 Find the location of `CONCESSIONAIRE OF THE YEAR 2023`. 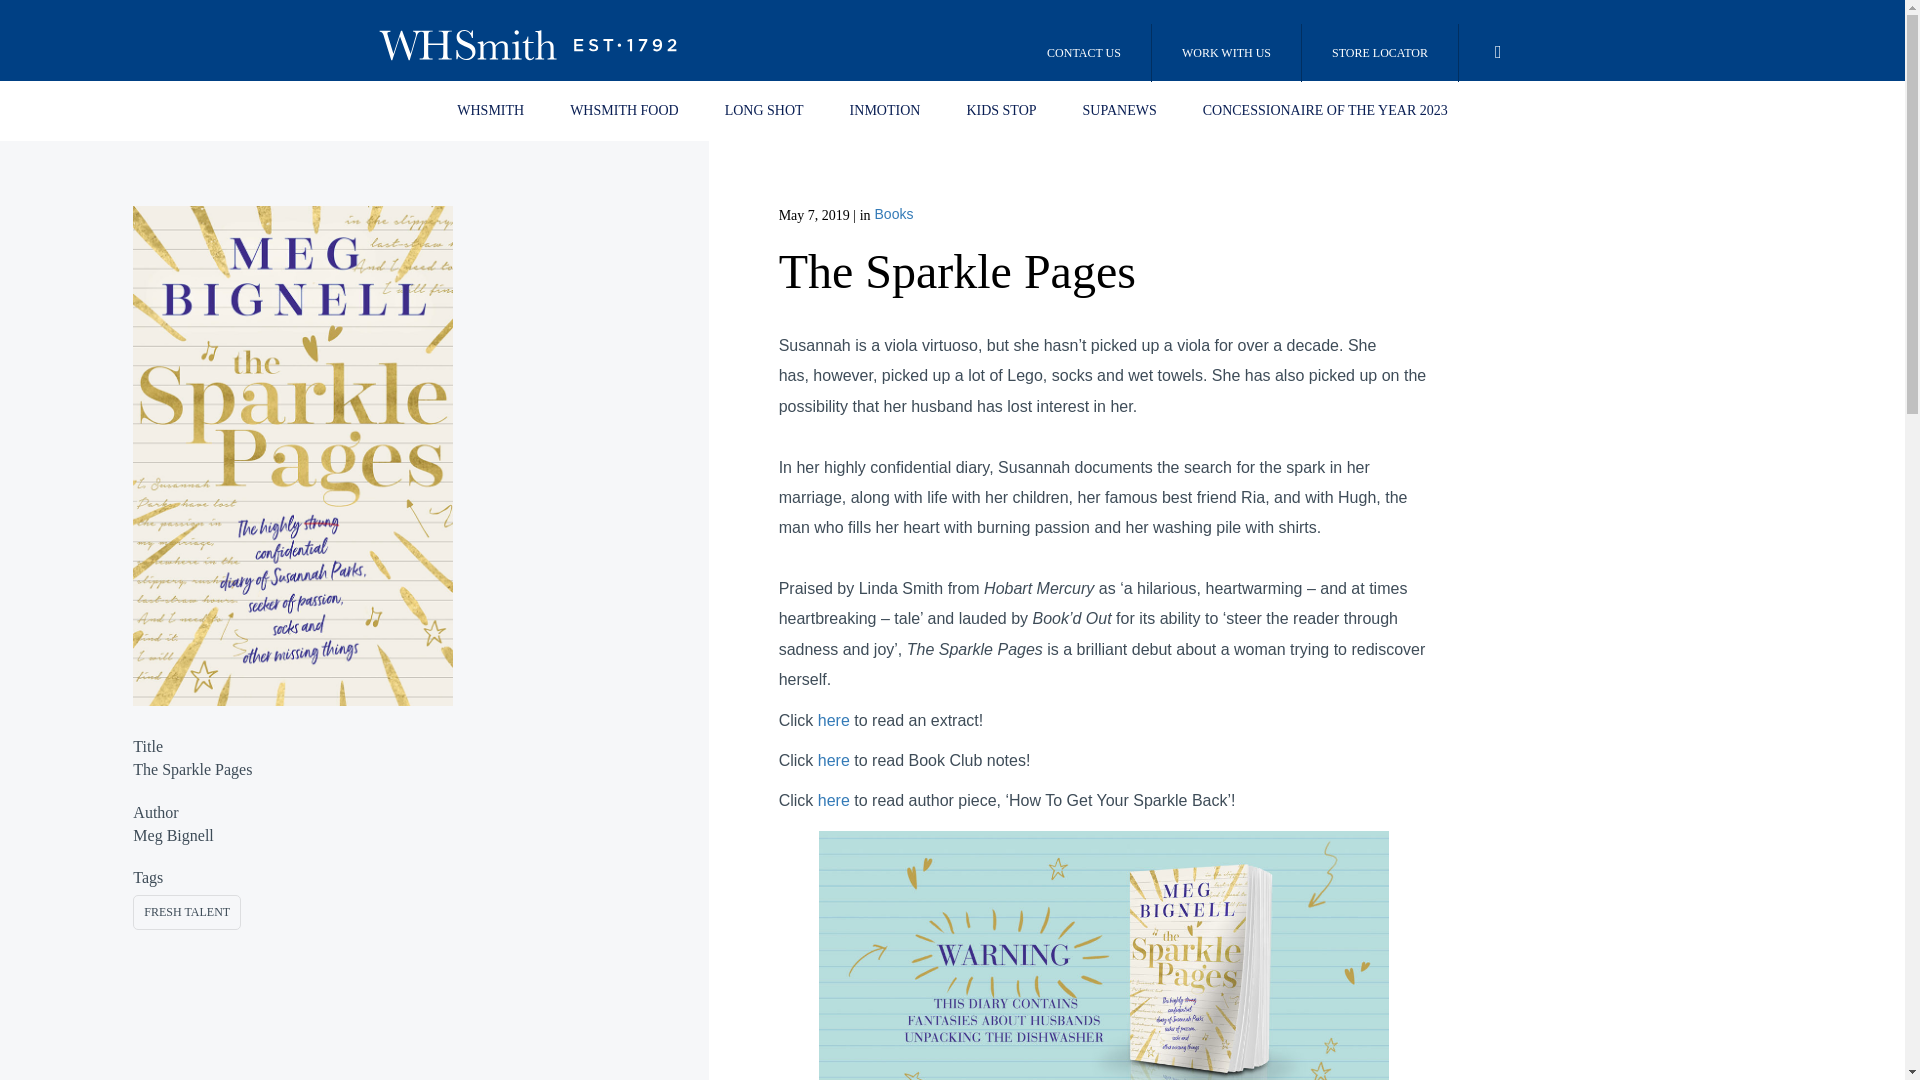

CONCESSIONAIRE OF THE YEAR 2023 is located at coordinates (1325, 111).